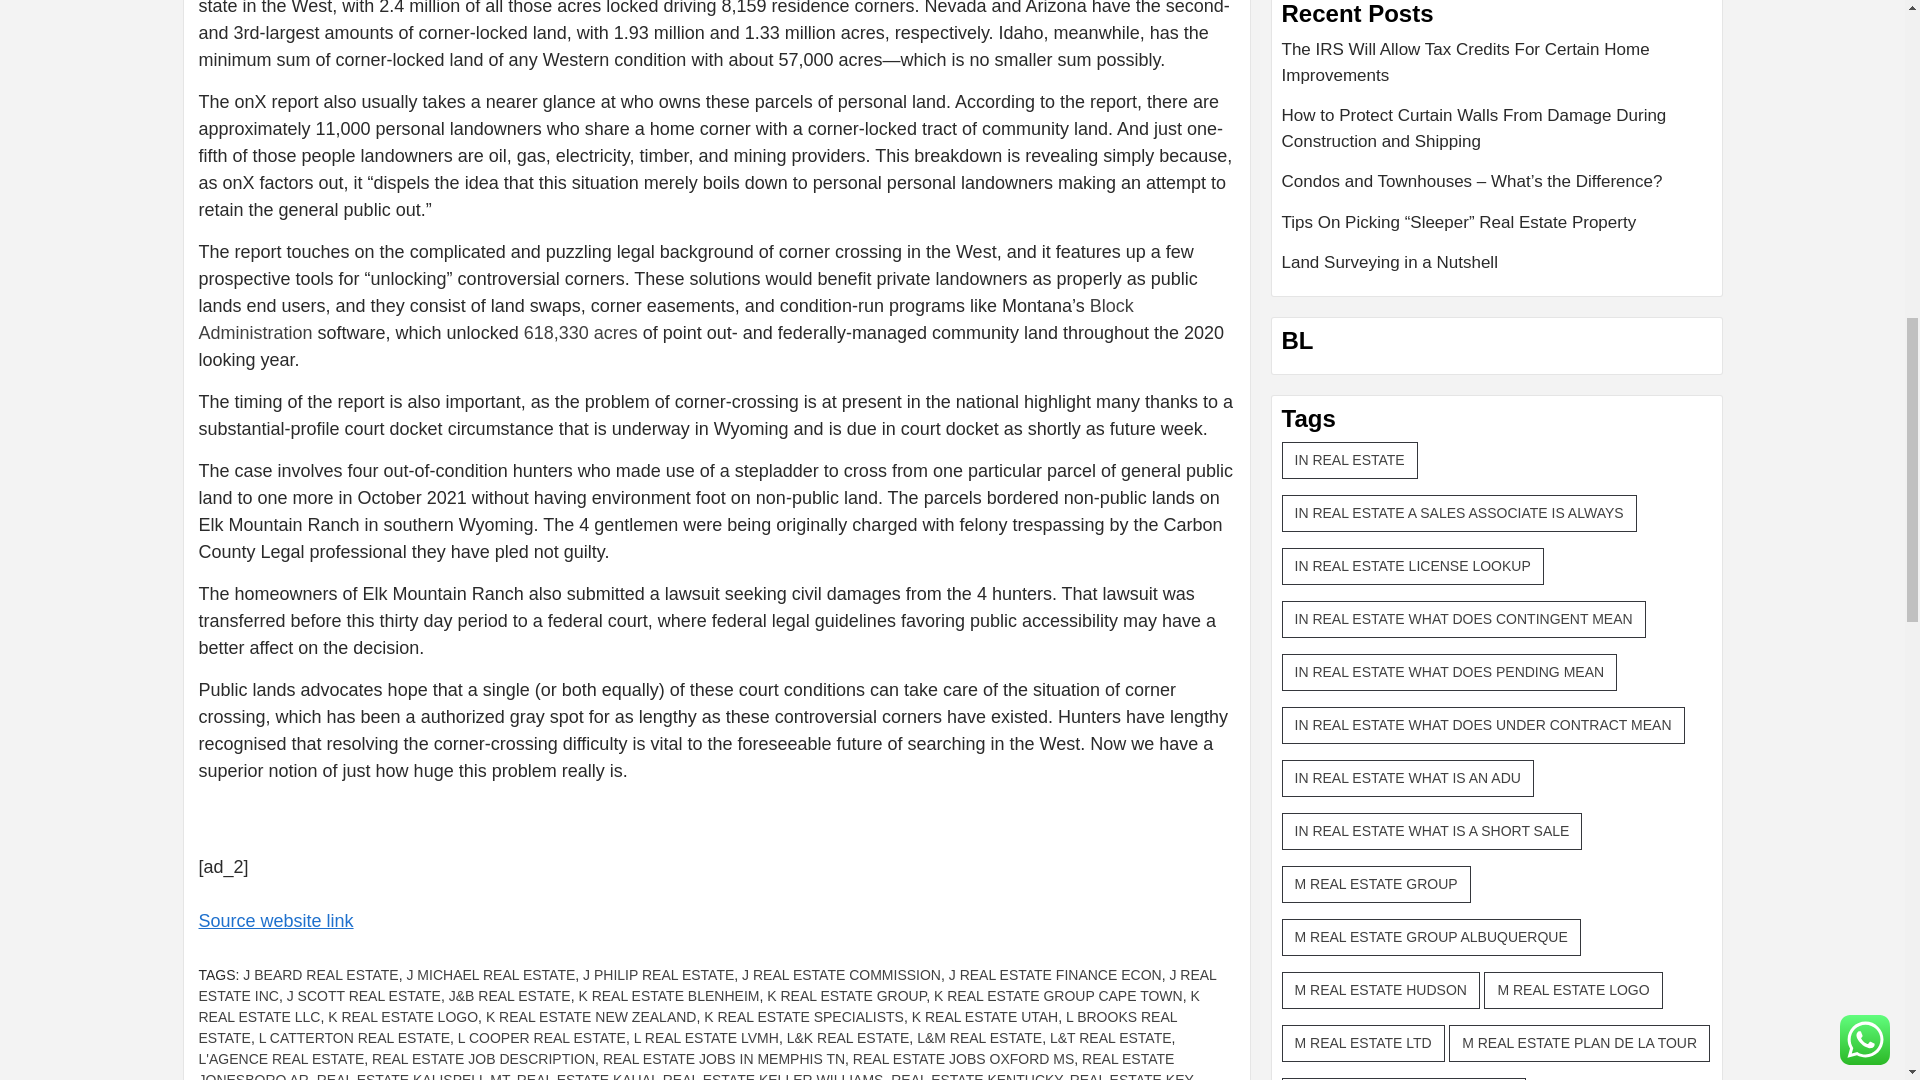 The image size is (1920, 1080). What do you see at coordinates (403, 1016) in the screenshot?
I see `K REAL ESTATE LOGO` at bounding box center [403, 1016].